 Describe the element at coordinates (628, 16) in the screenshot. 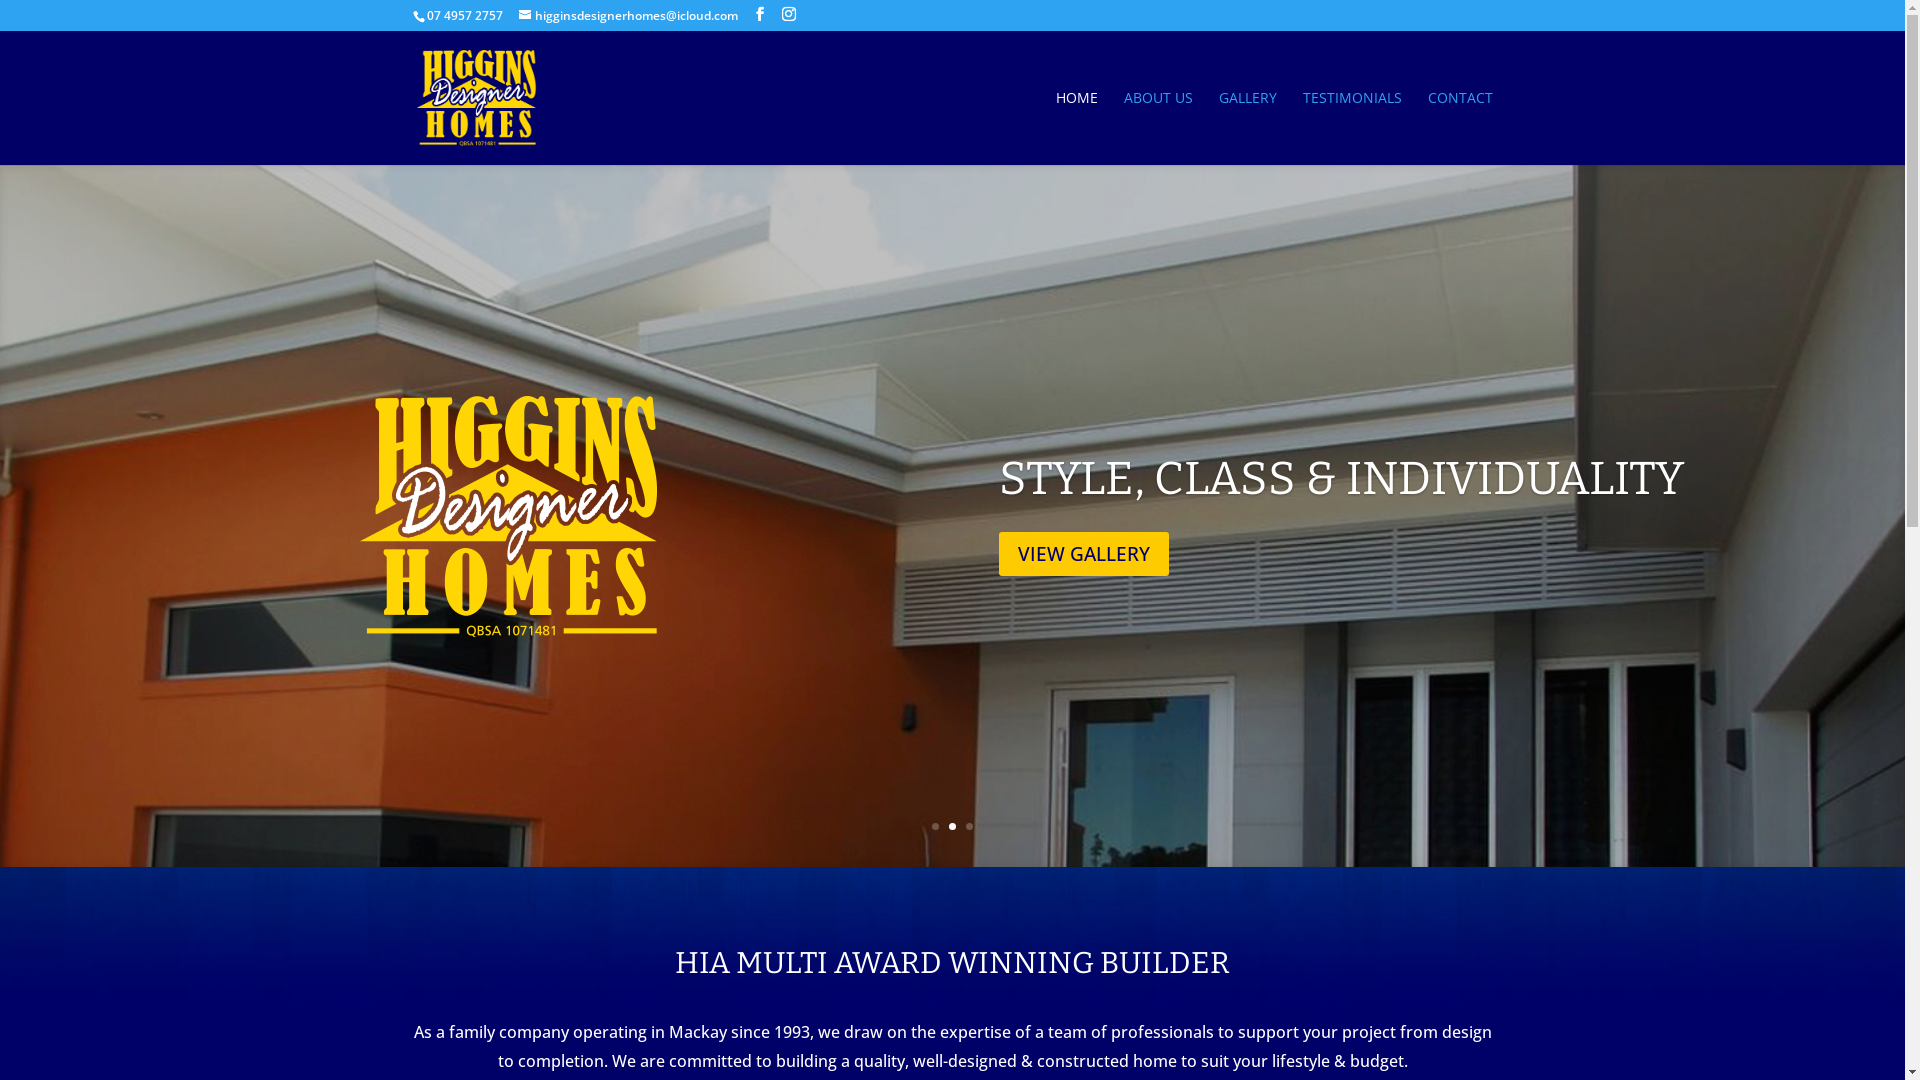

I see `higginsdesignerhomes@icloud.com` at that location.